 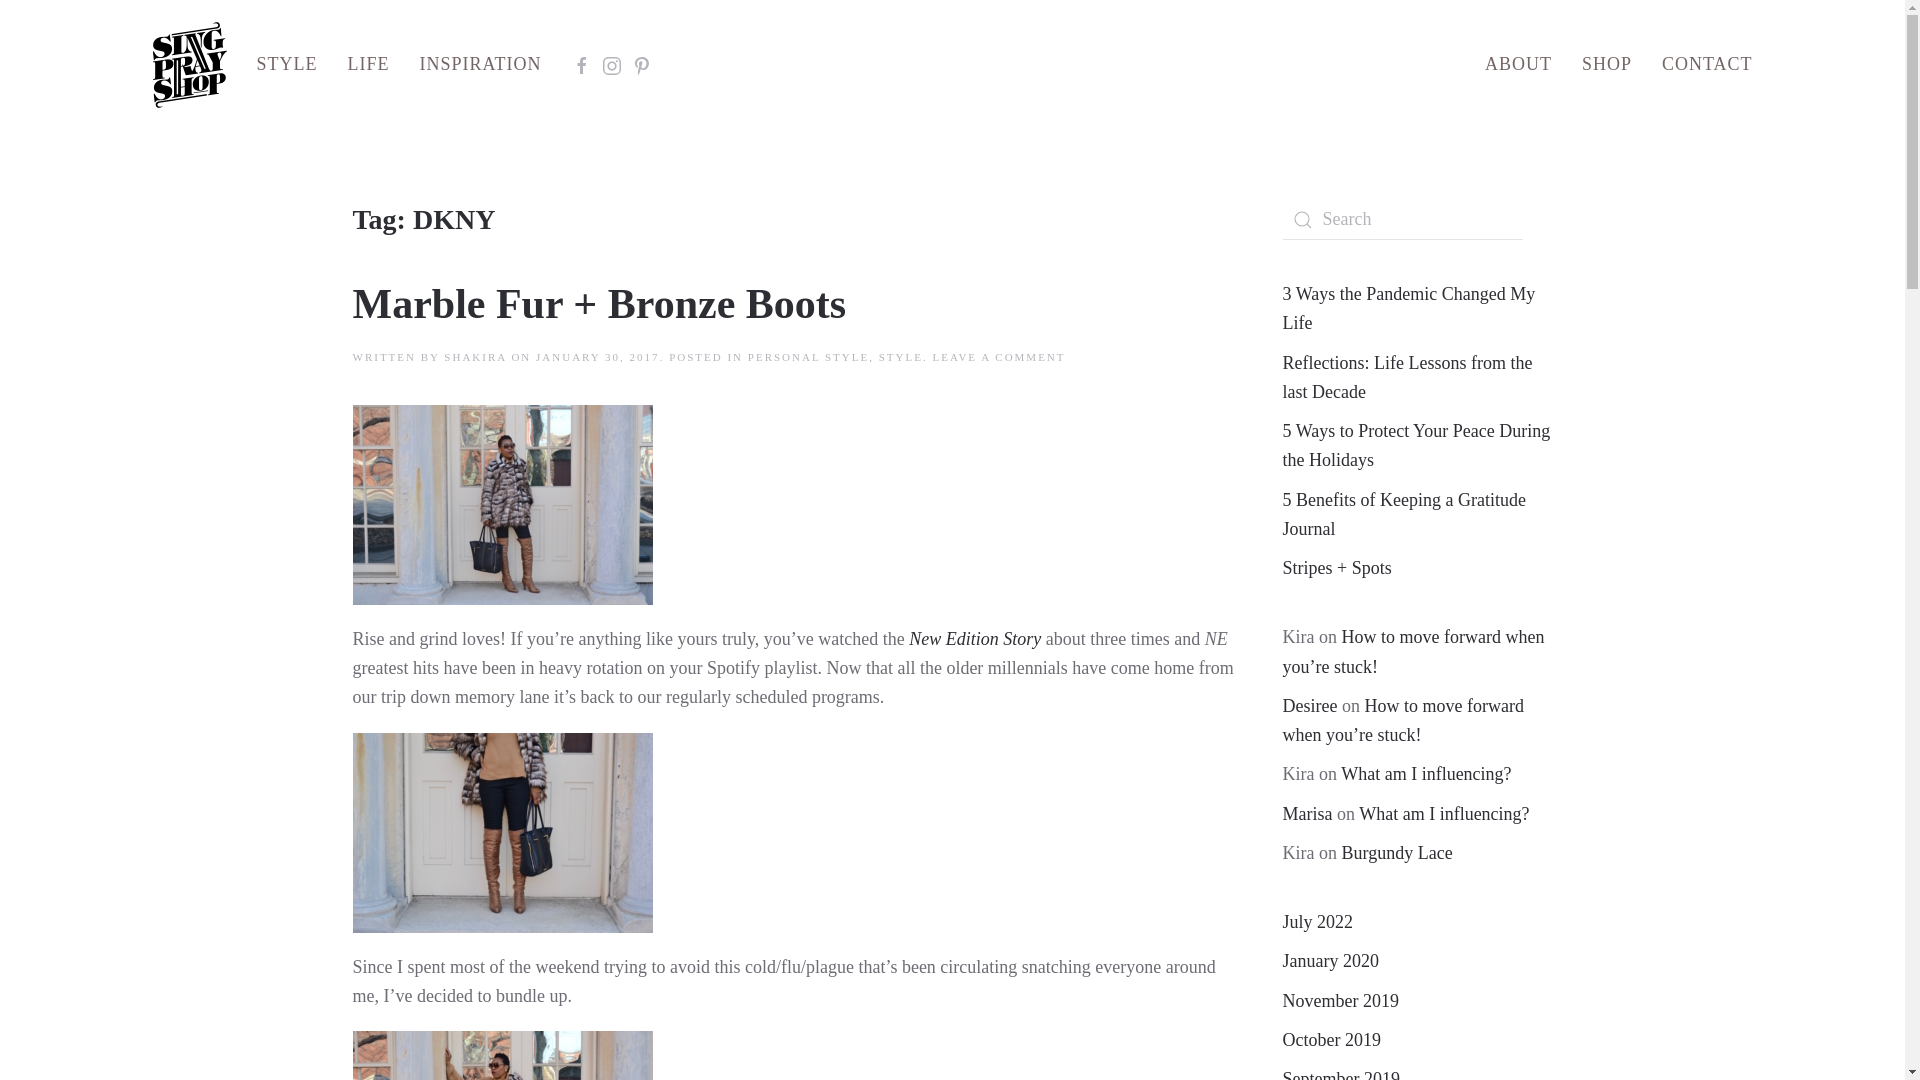 I want to click on Reflections: Life Lessons from the last Decade, so click(x=1407, y=376).